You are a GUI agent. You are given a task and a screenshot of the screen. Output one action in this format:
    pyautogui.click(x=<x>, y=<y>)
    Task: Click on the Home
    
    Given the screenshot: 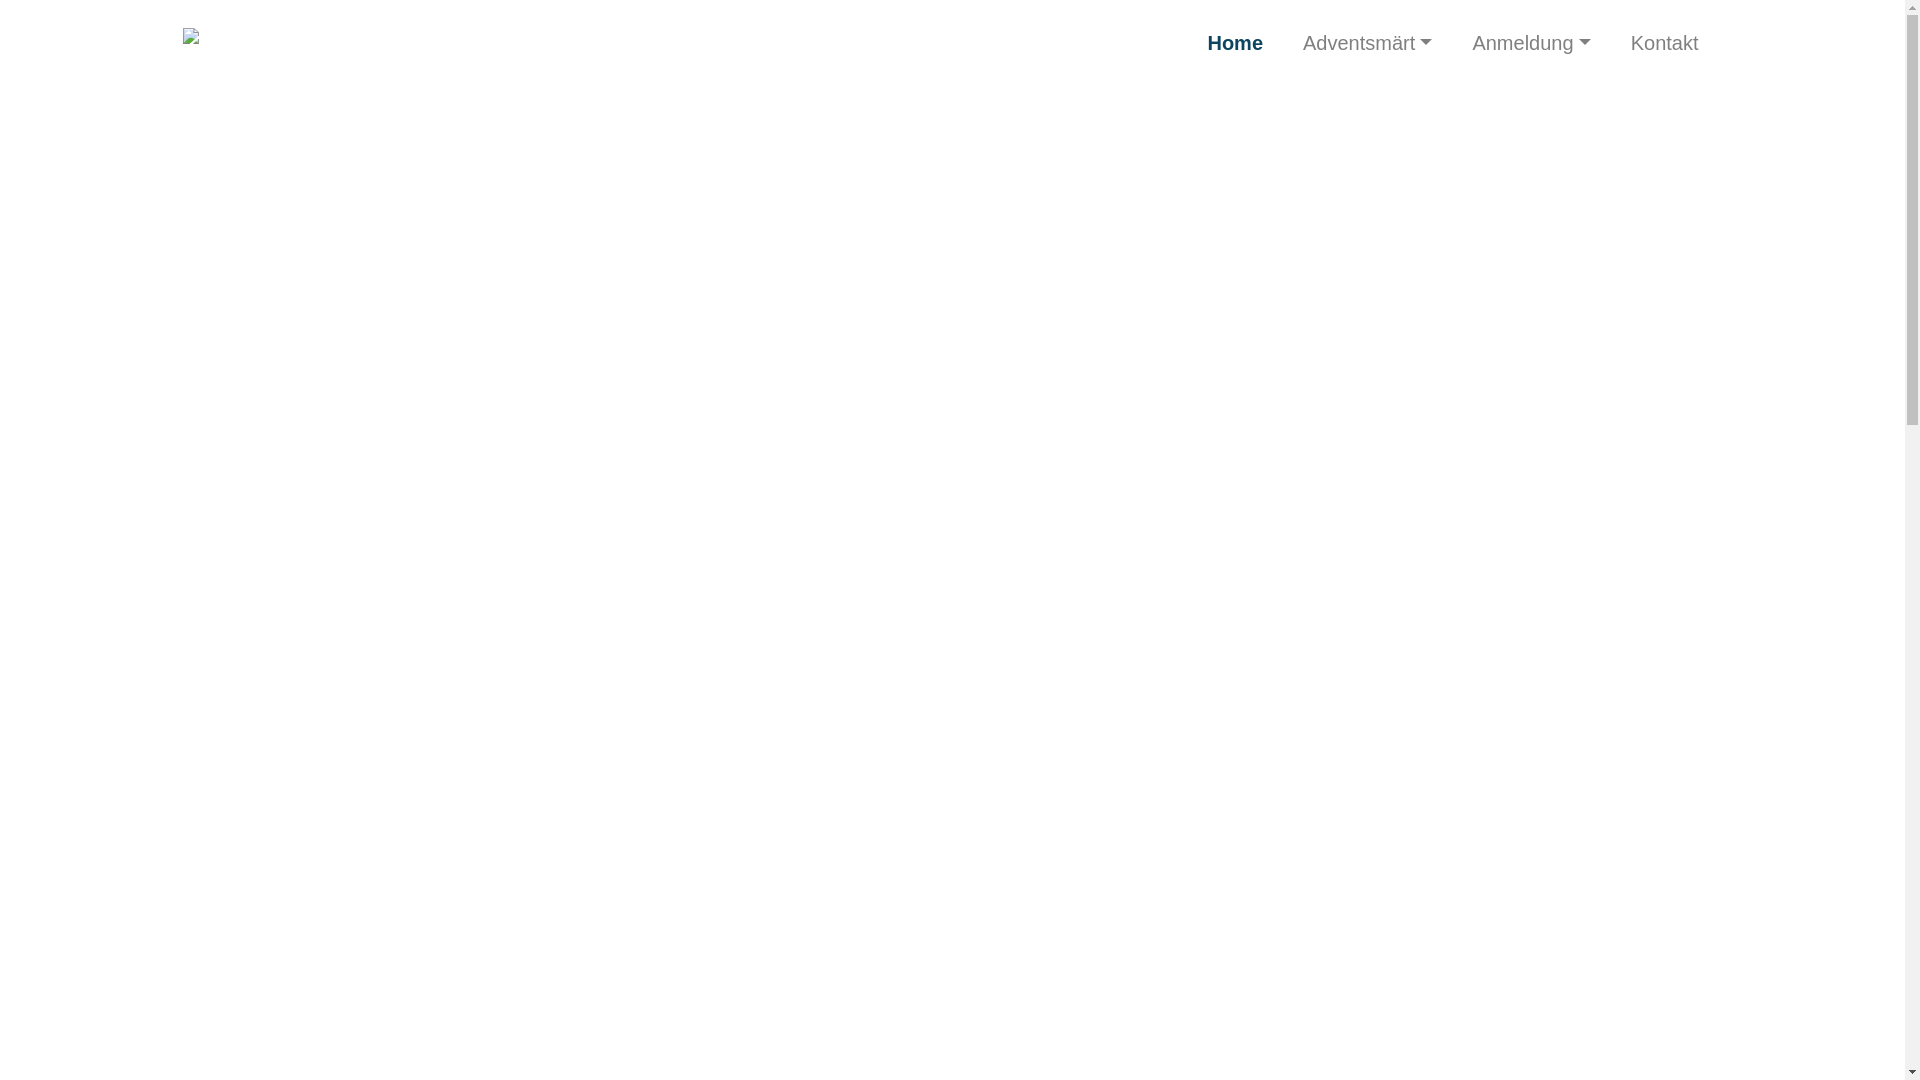 What is the action you would take?
    pyautogui.click(x=1235, y=44)
    